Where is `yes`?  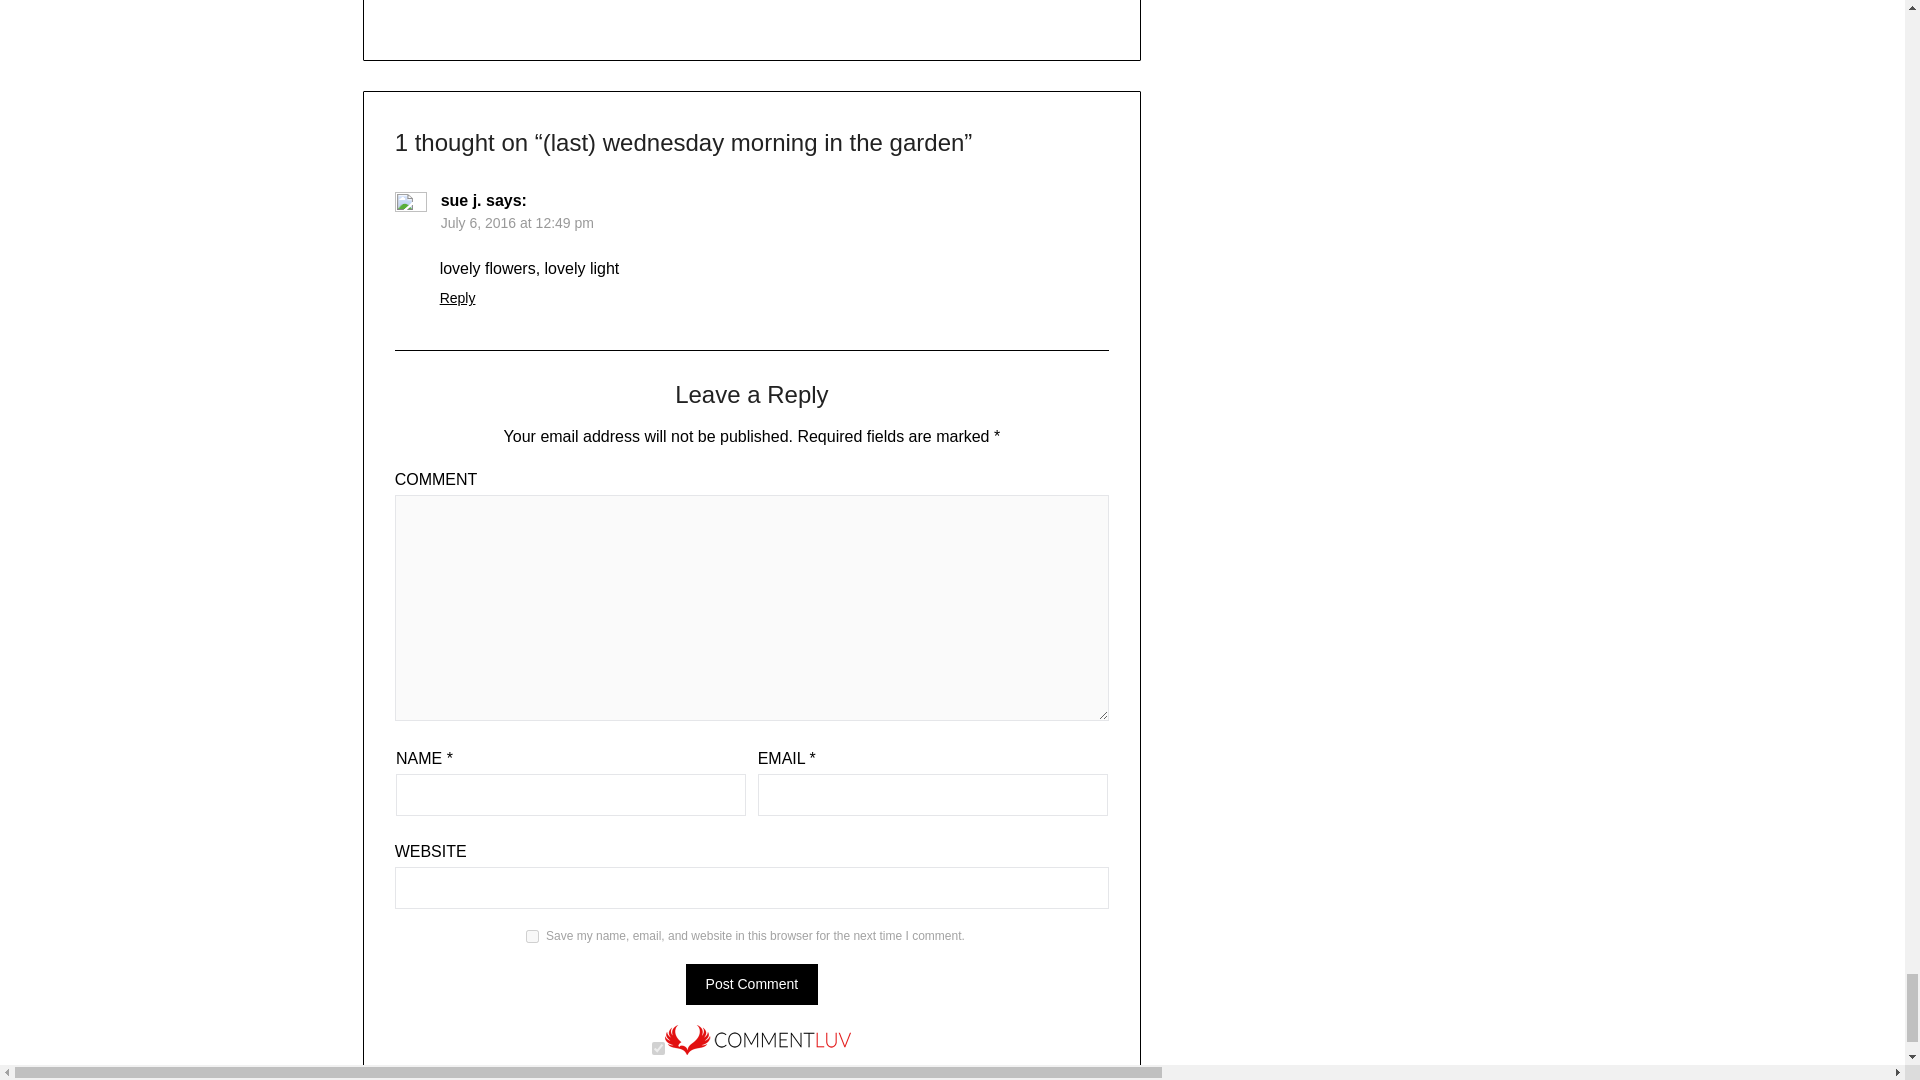
yes is located at coordinates (532, 936).